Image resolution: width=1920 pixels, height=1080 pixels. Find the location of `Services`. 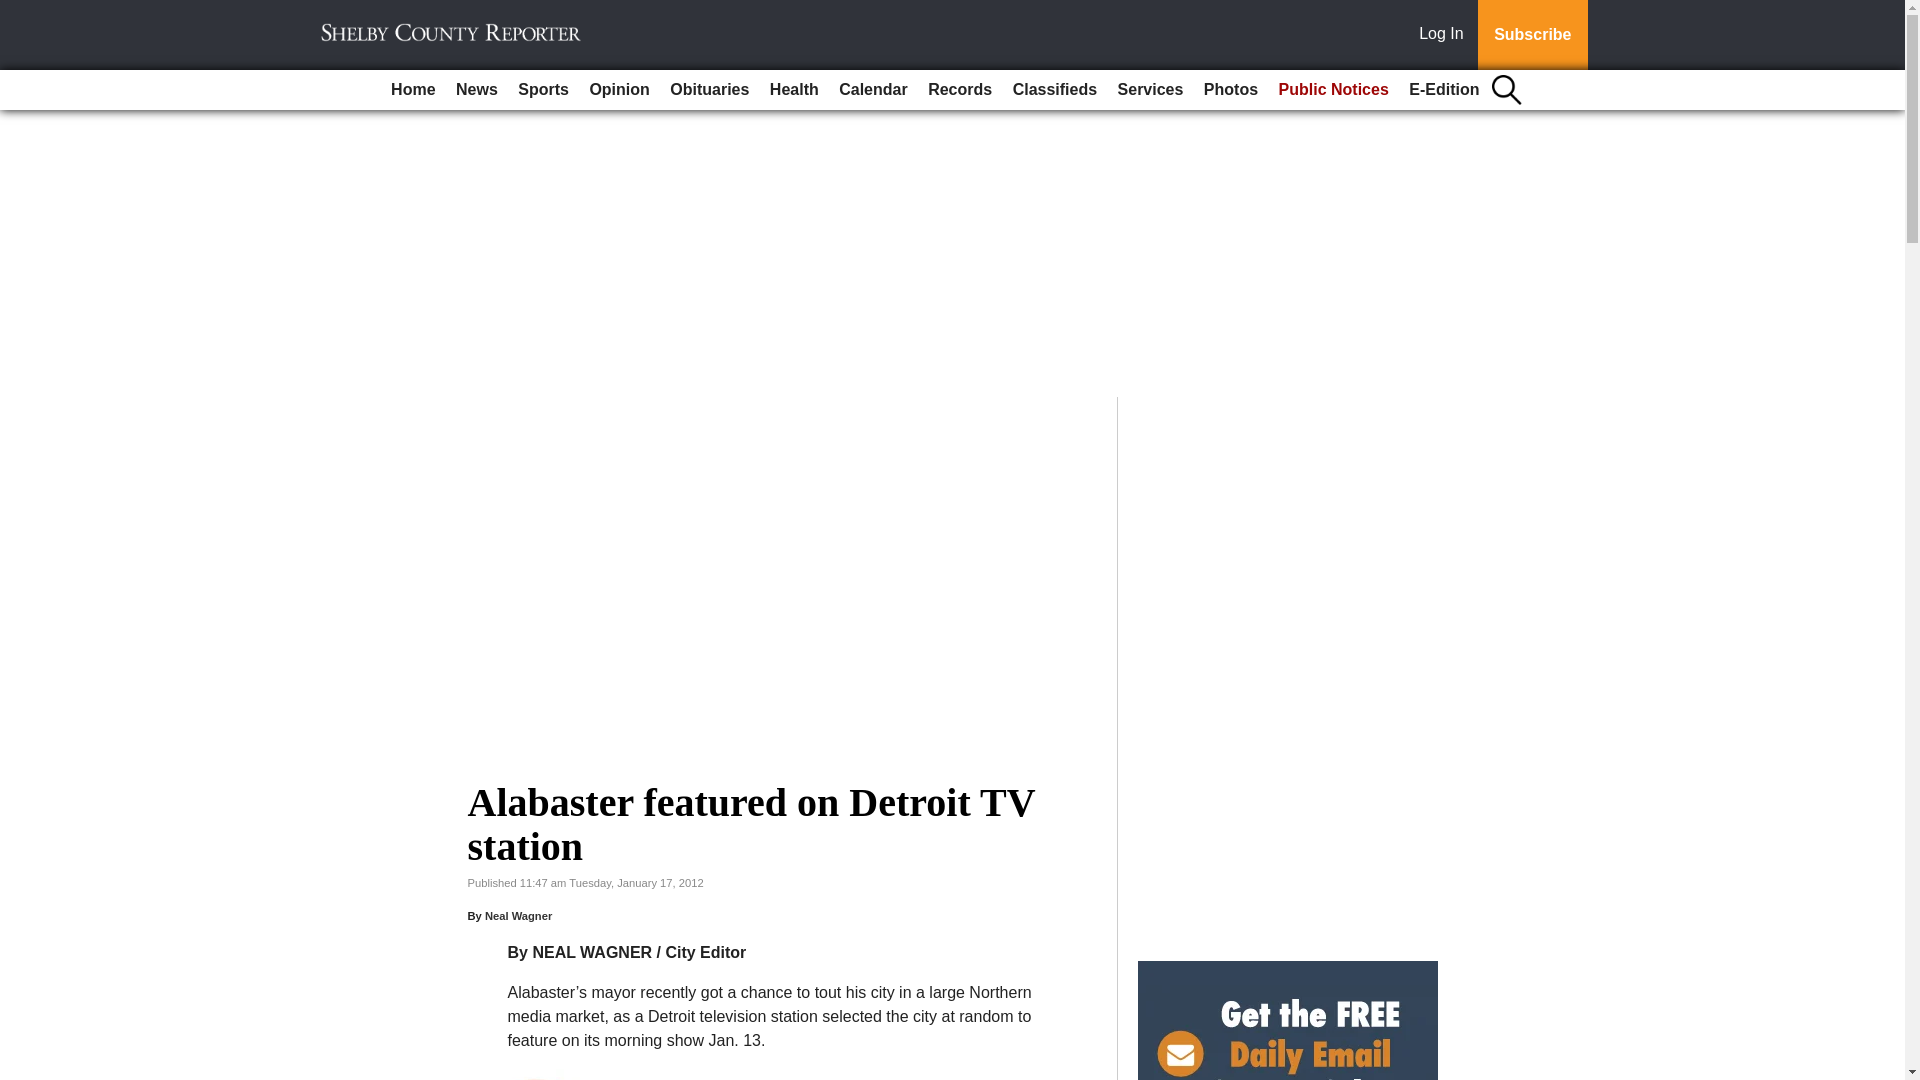

Services is located at coordinates (1150, 90).